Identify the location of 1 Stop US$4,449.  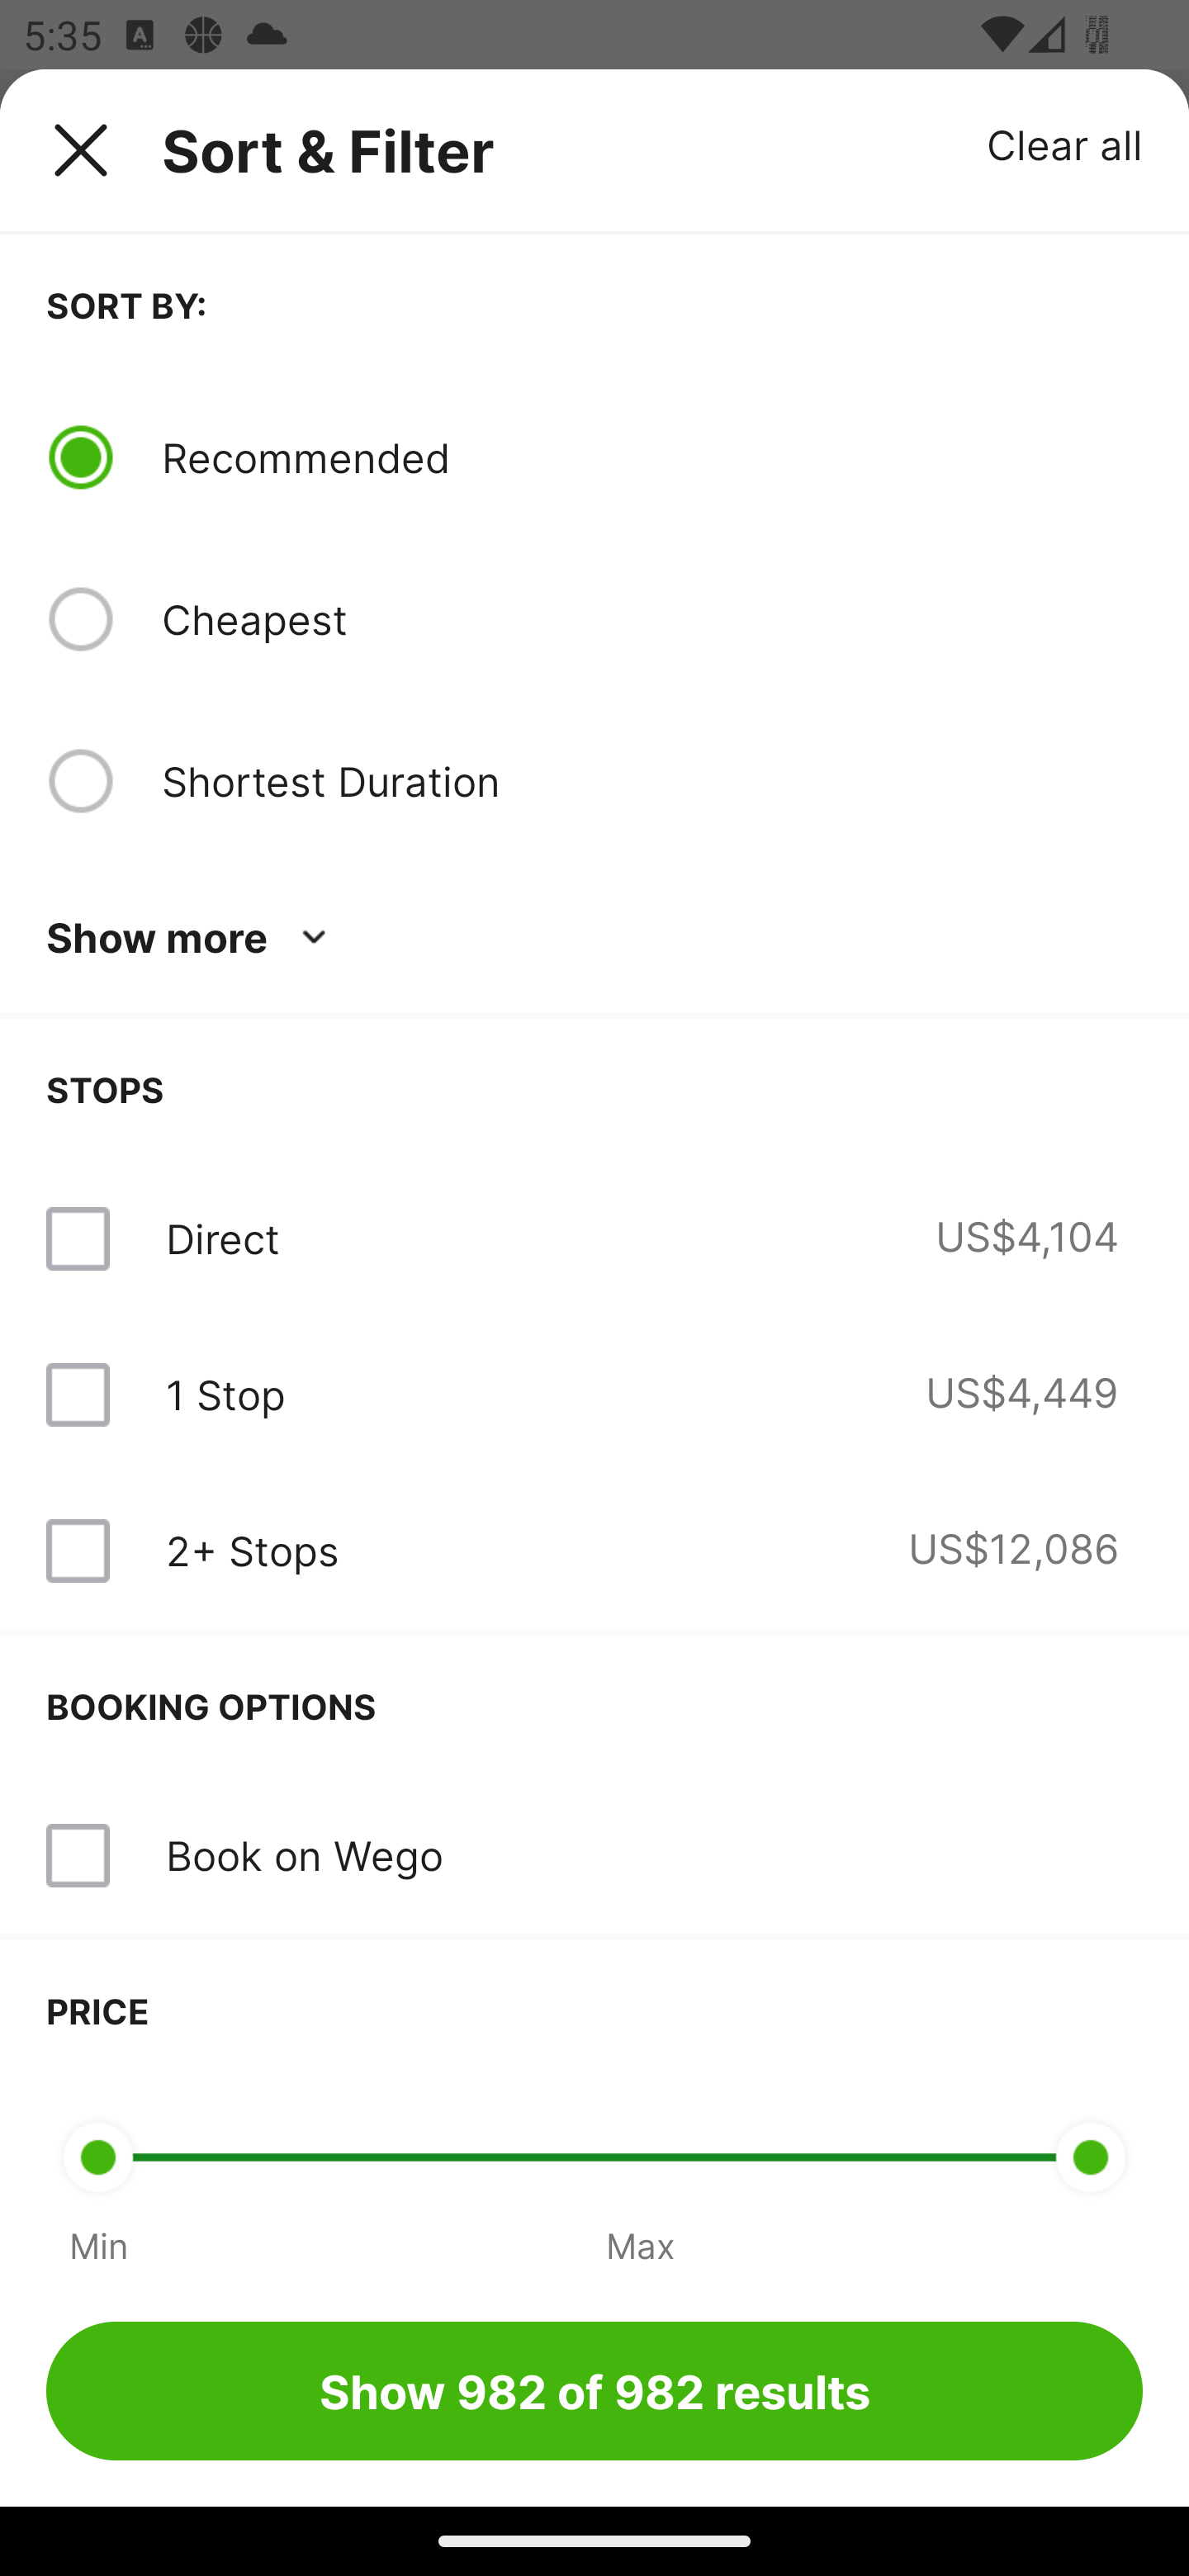
(594, 1395).